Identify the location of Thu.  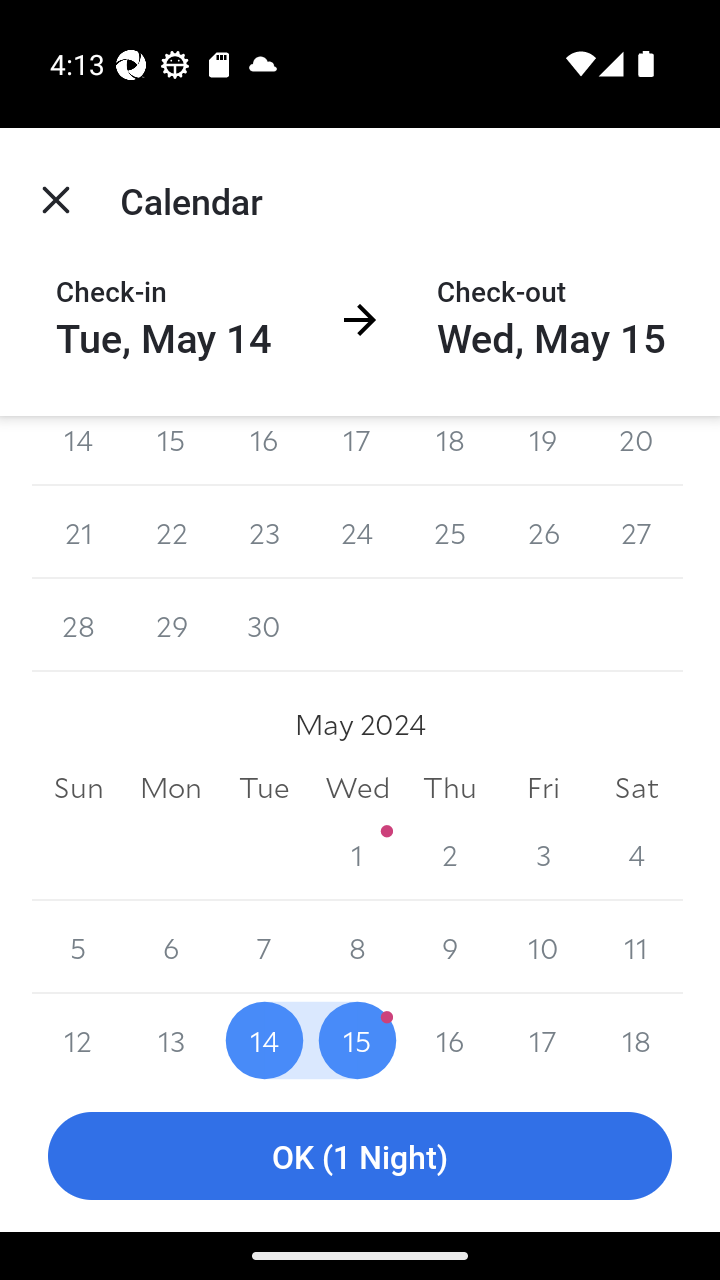
(450, 786).